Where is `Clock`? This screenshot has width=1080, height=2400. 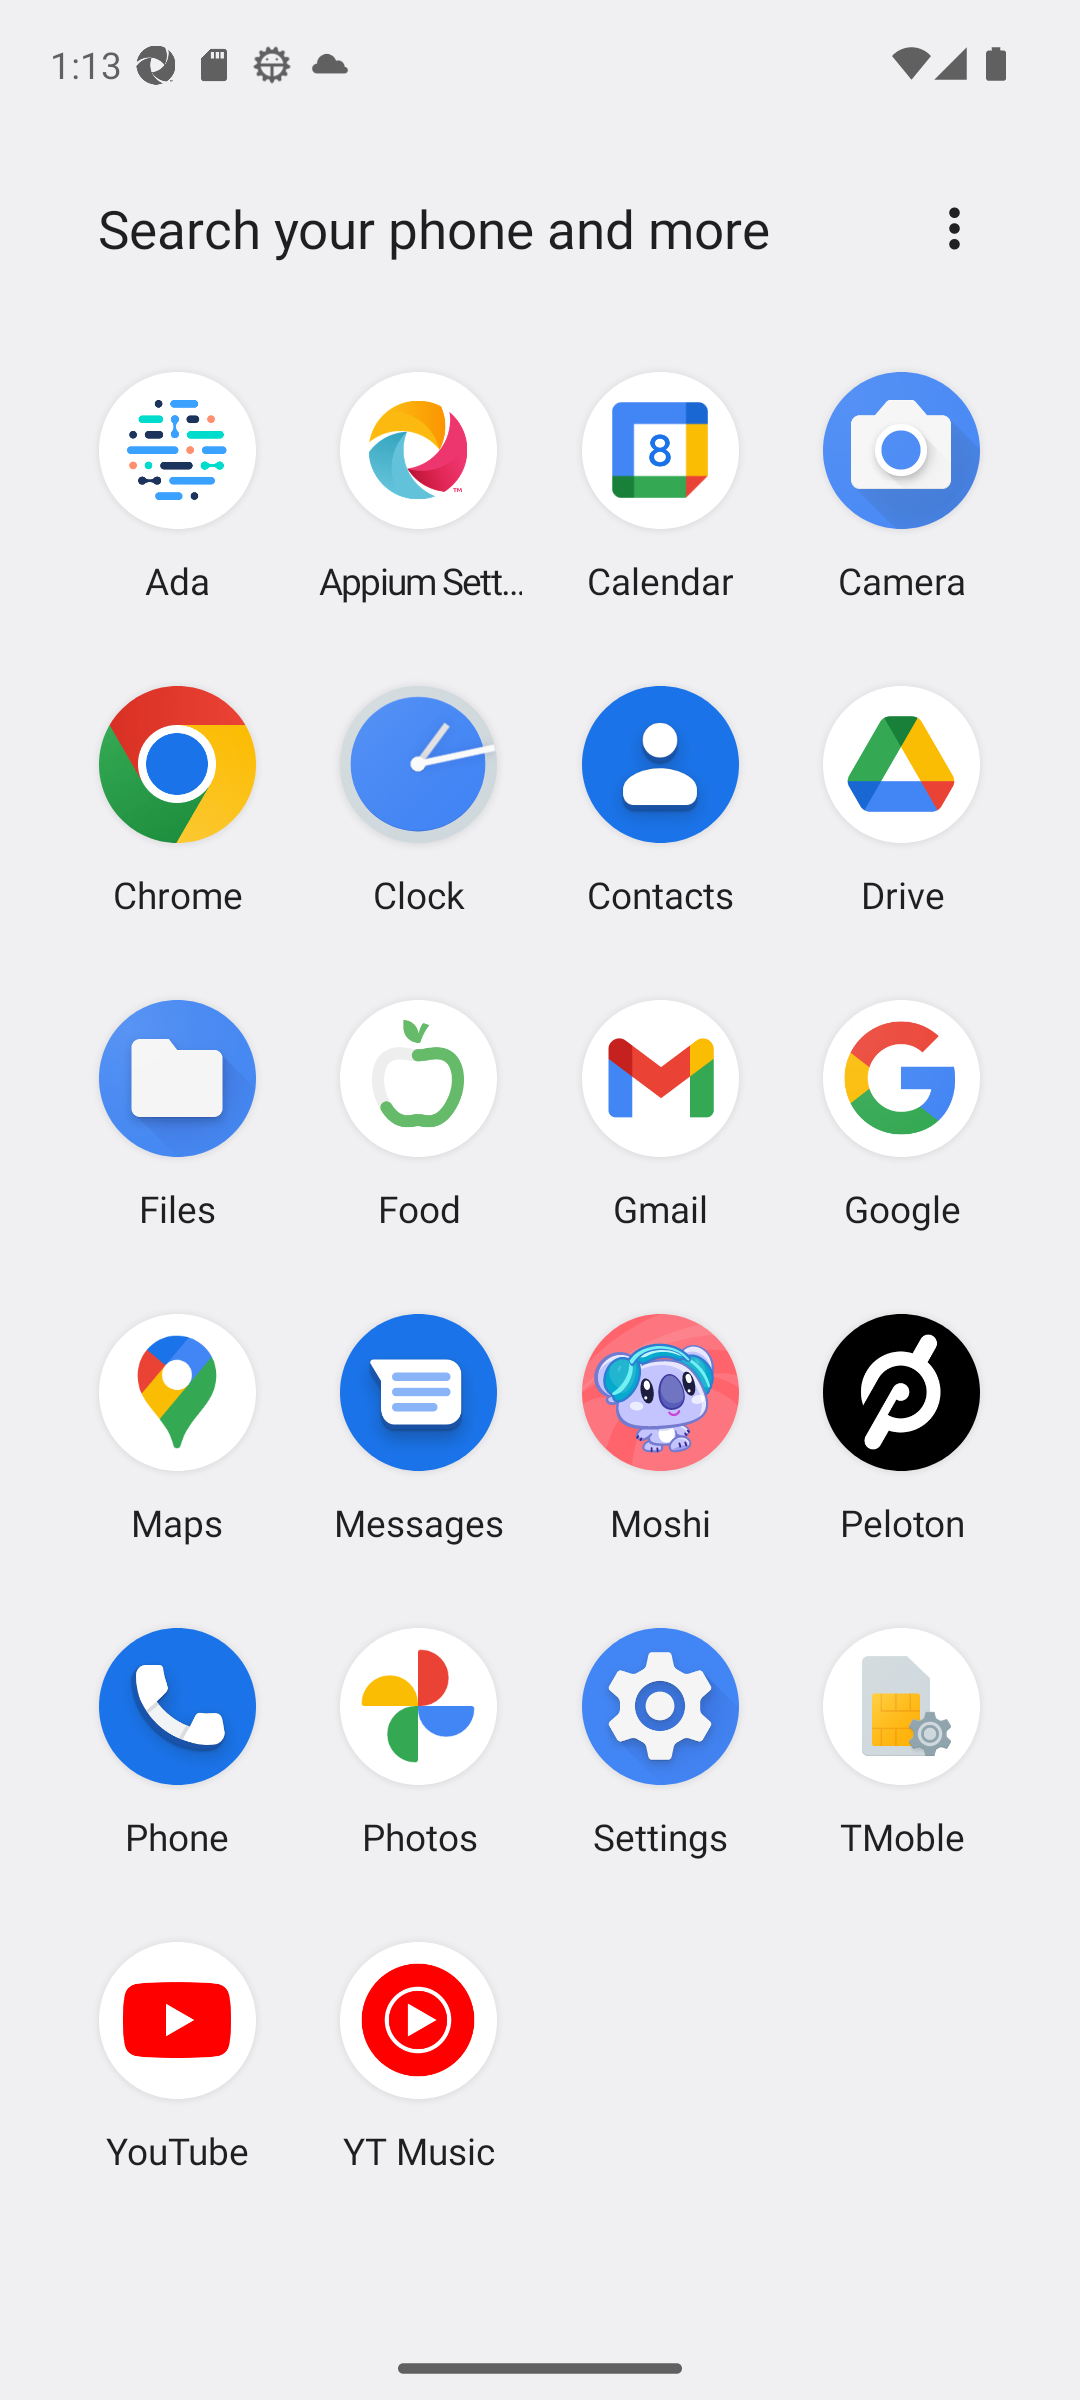
Clock is located at coordinates (419, 799).